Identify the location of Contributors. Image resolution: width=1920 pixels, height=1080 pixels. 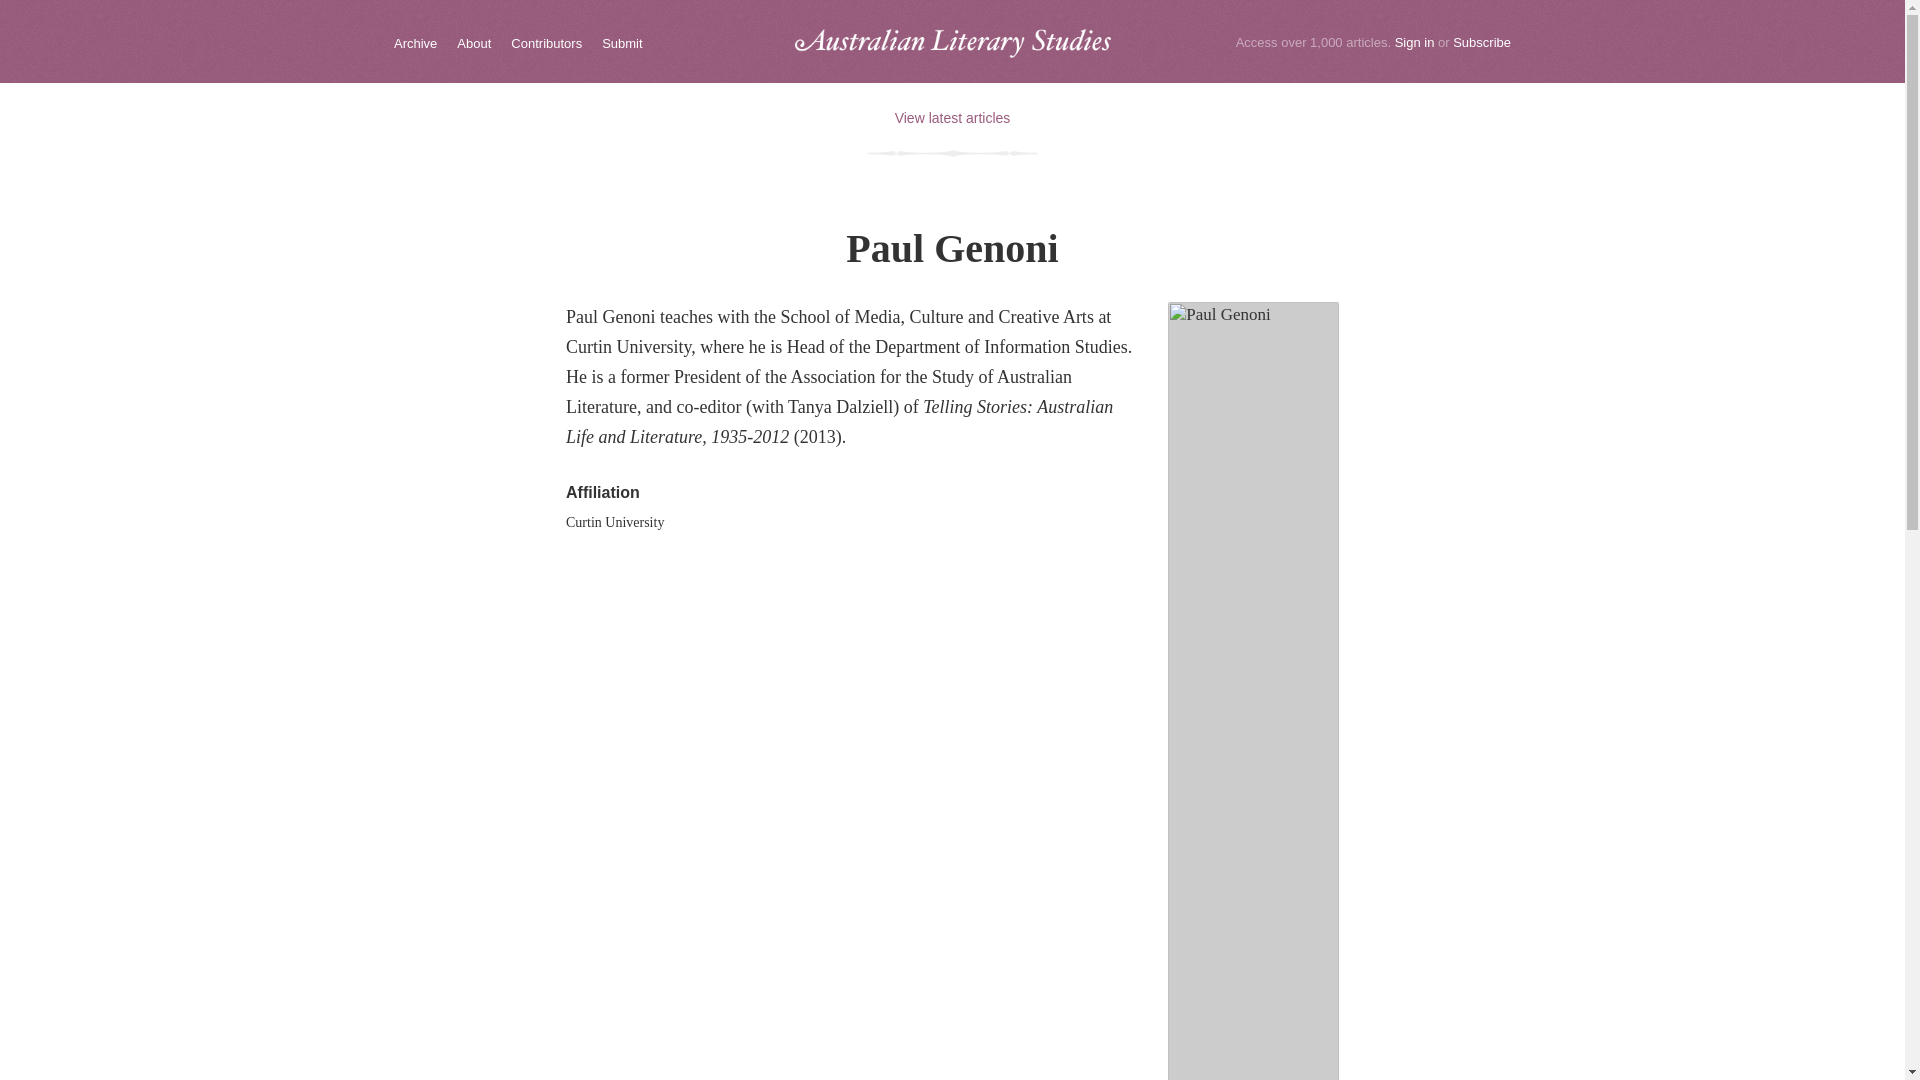
(546, 44).